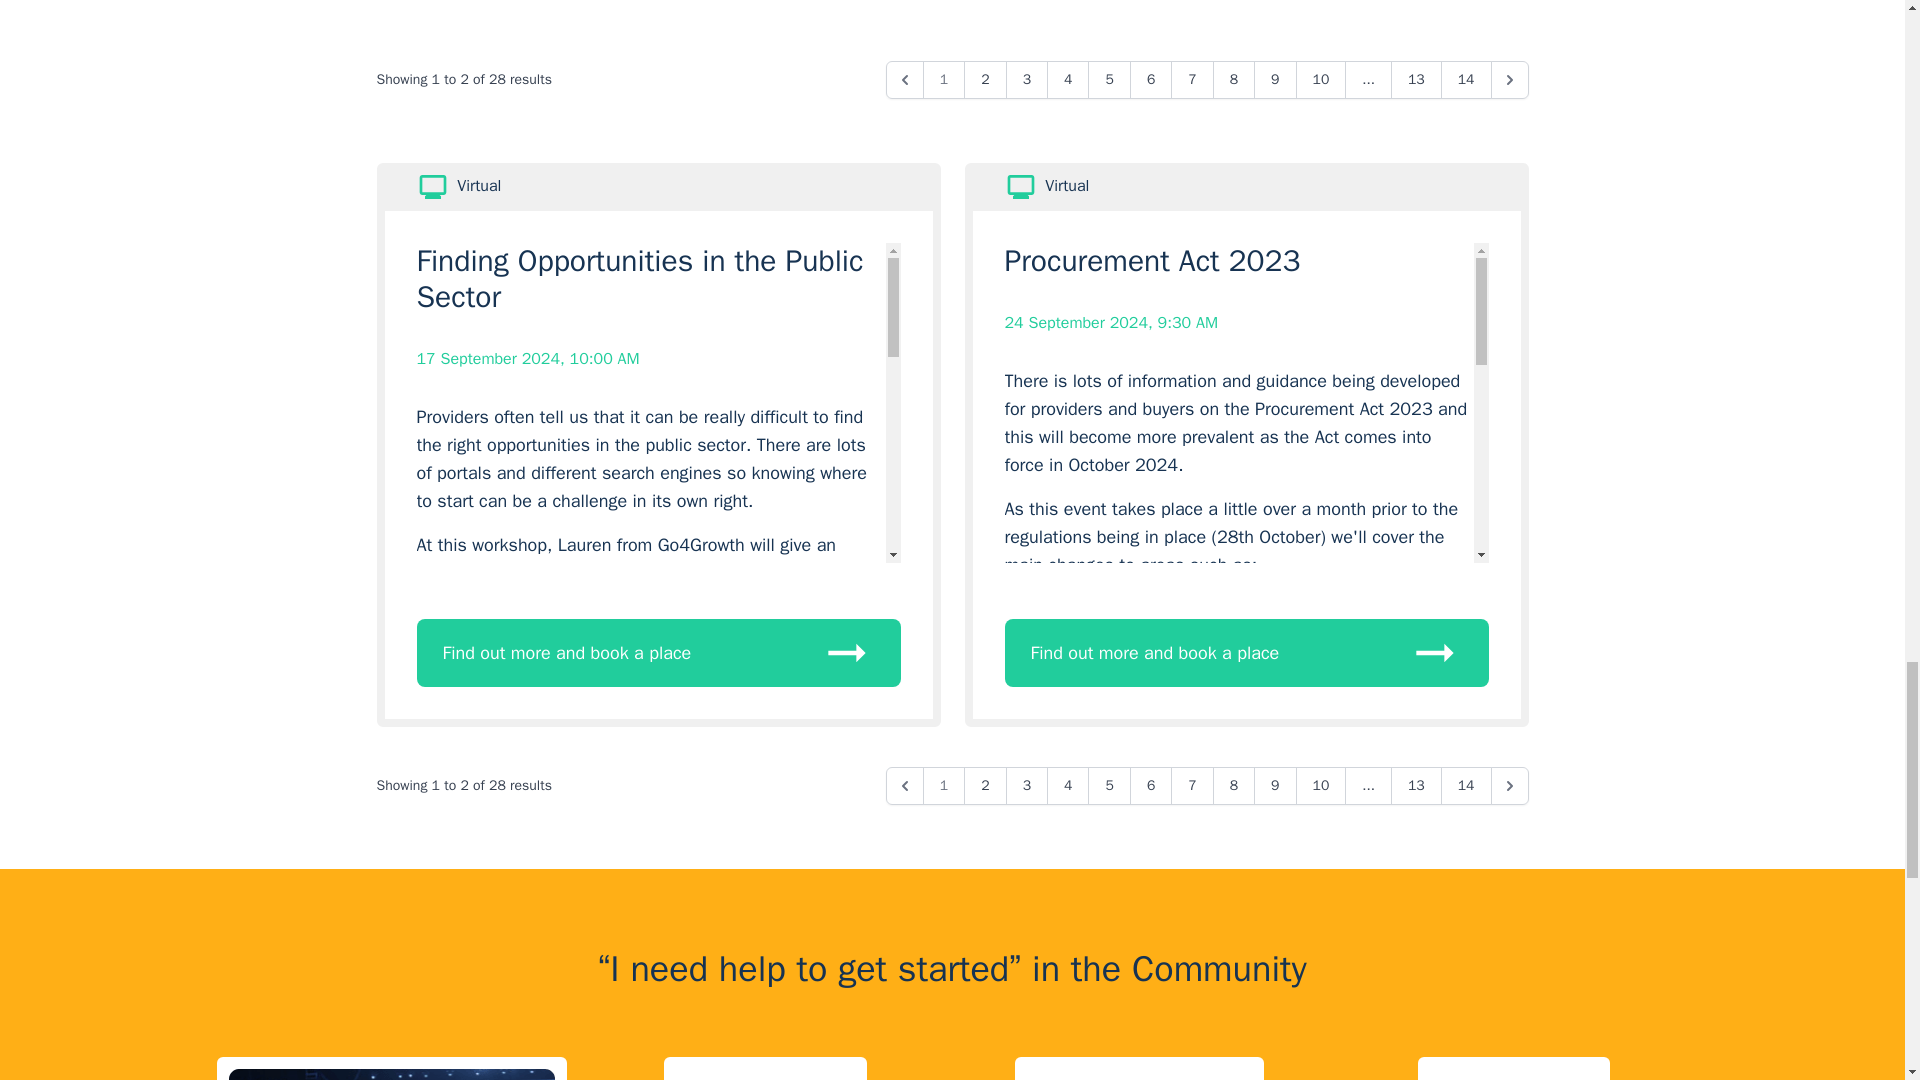 The height and width of the screenshot is (1080, 1920). I want to click on 7, so click(1192, 80).